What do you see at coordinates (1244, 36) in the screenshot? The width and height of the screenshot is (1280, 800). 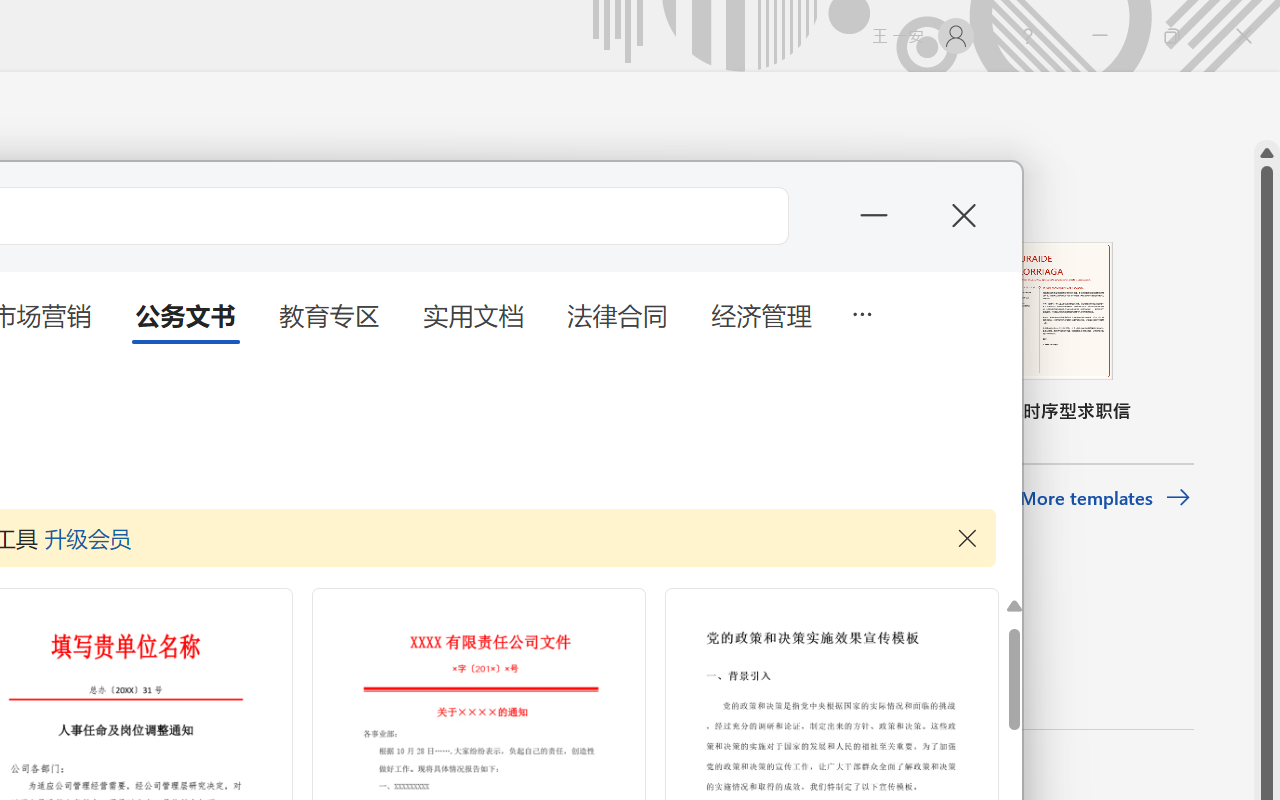 I see `Close` at bounding box center [1244, 36].